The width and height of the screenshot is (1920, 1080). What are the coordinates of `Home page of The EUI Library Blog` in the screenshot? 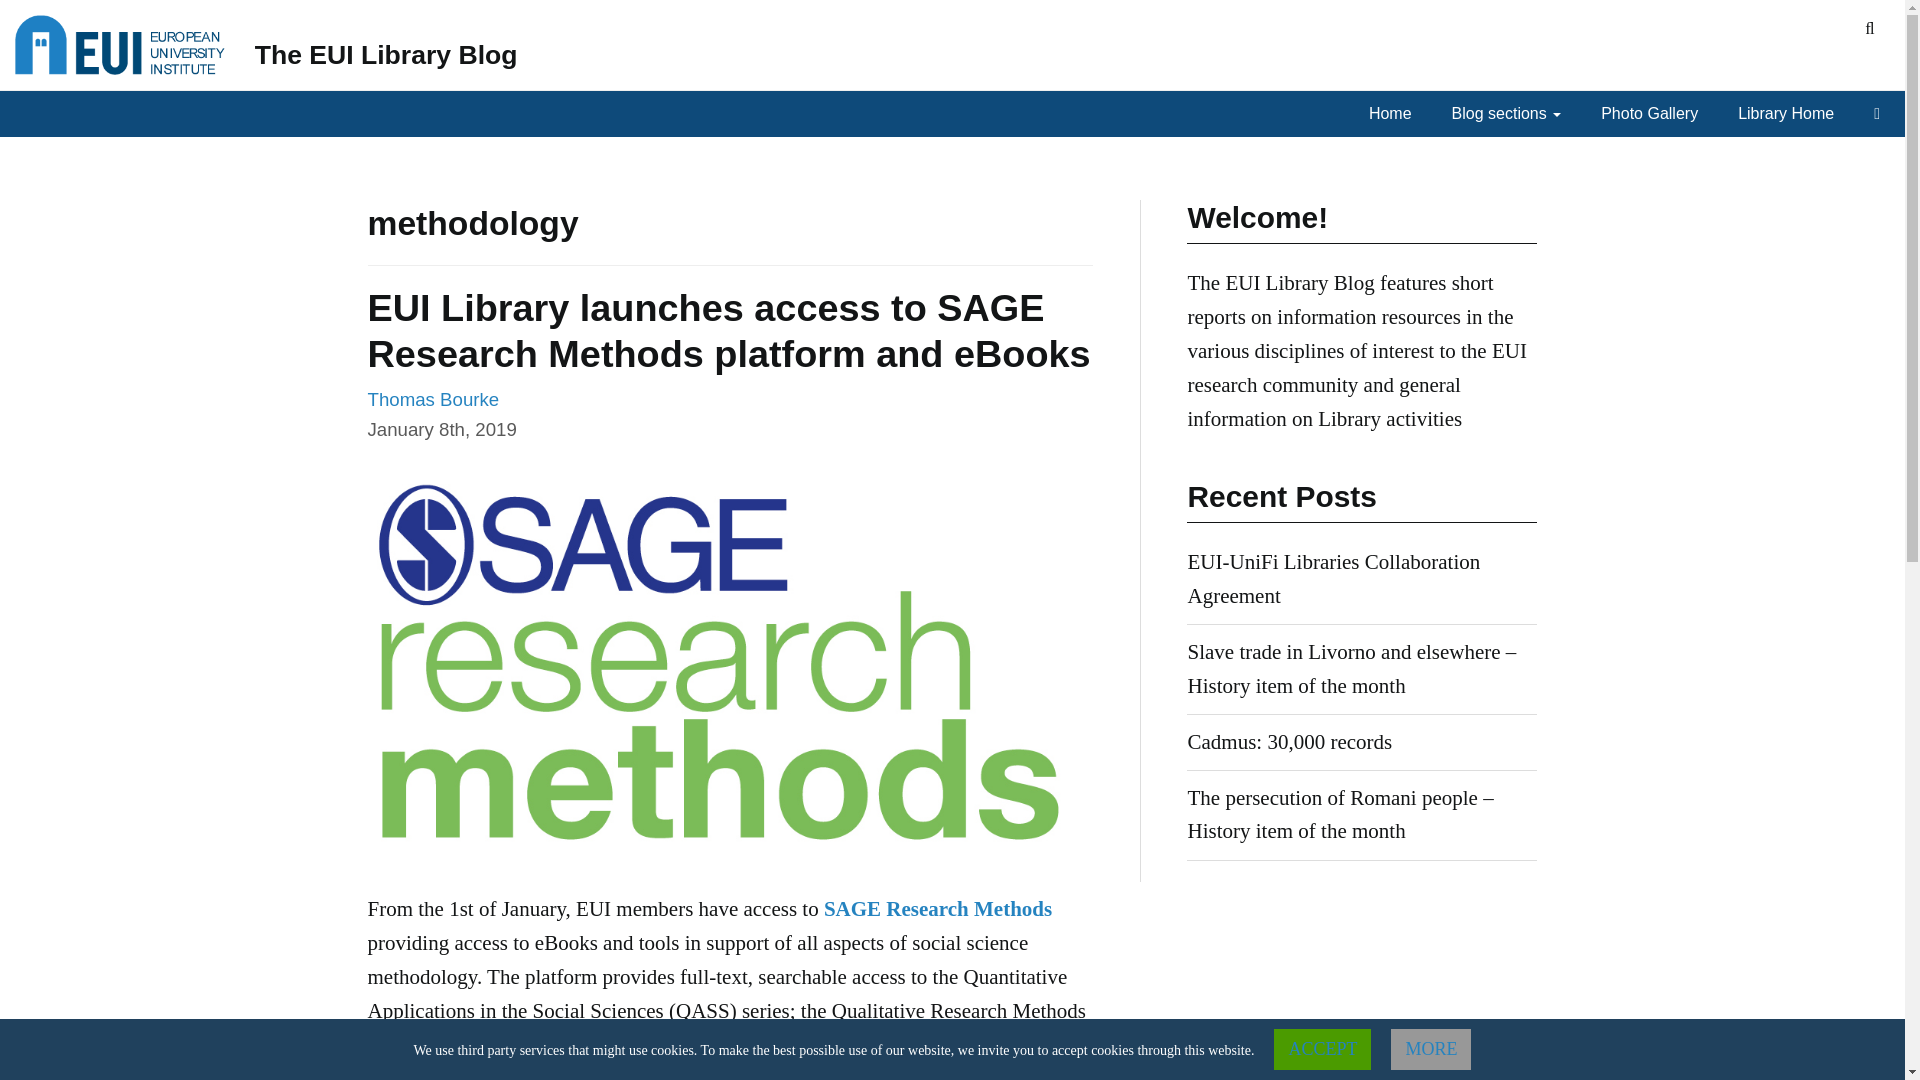 It's located at (386, 54).